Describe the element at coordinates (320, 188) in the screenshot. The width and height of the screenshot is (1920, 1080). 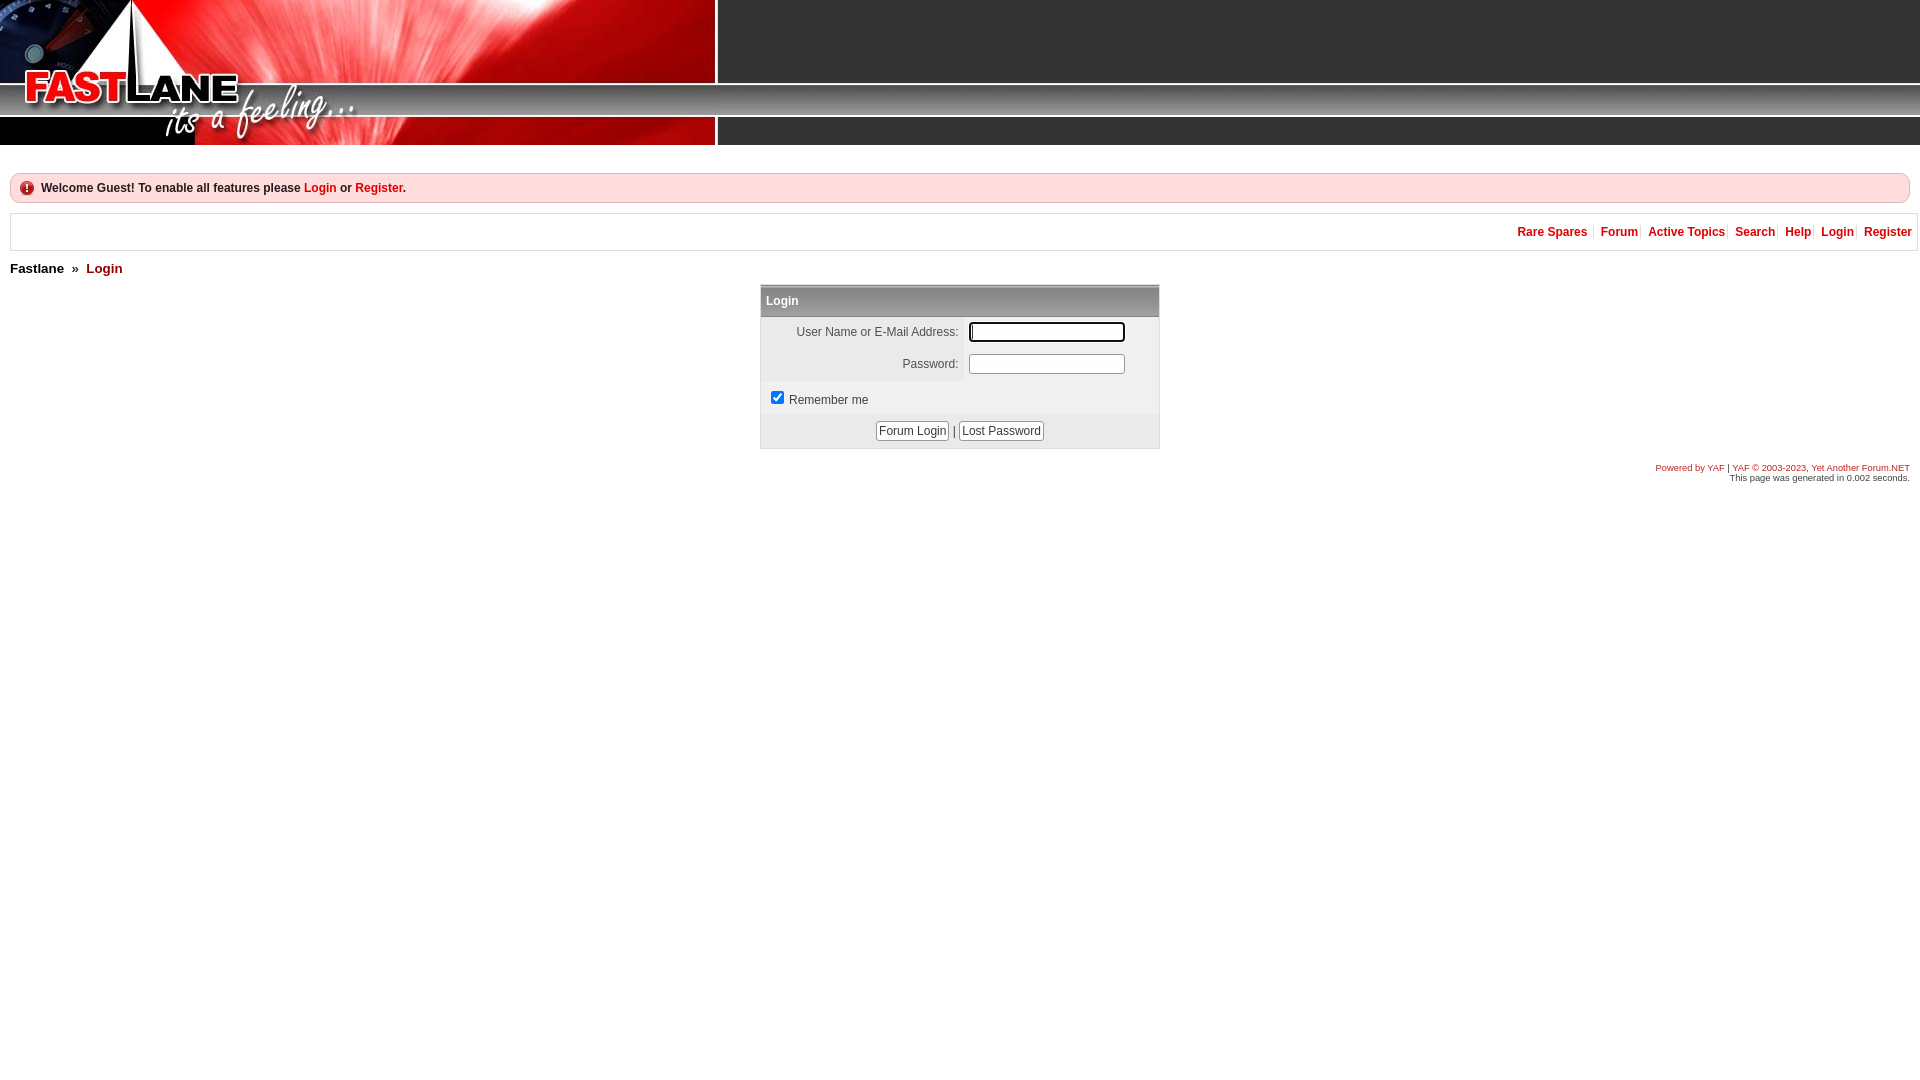
I see `Login` at that location.